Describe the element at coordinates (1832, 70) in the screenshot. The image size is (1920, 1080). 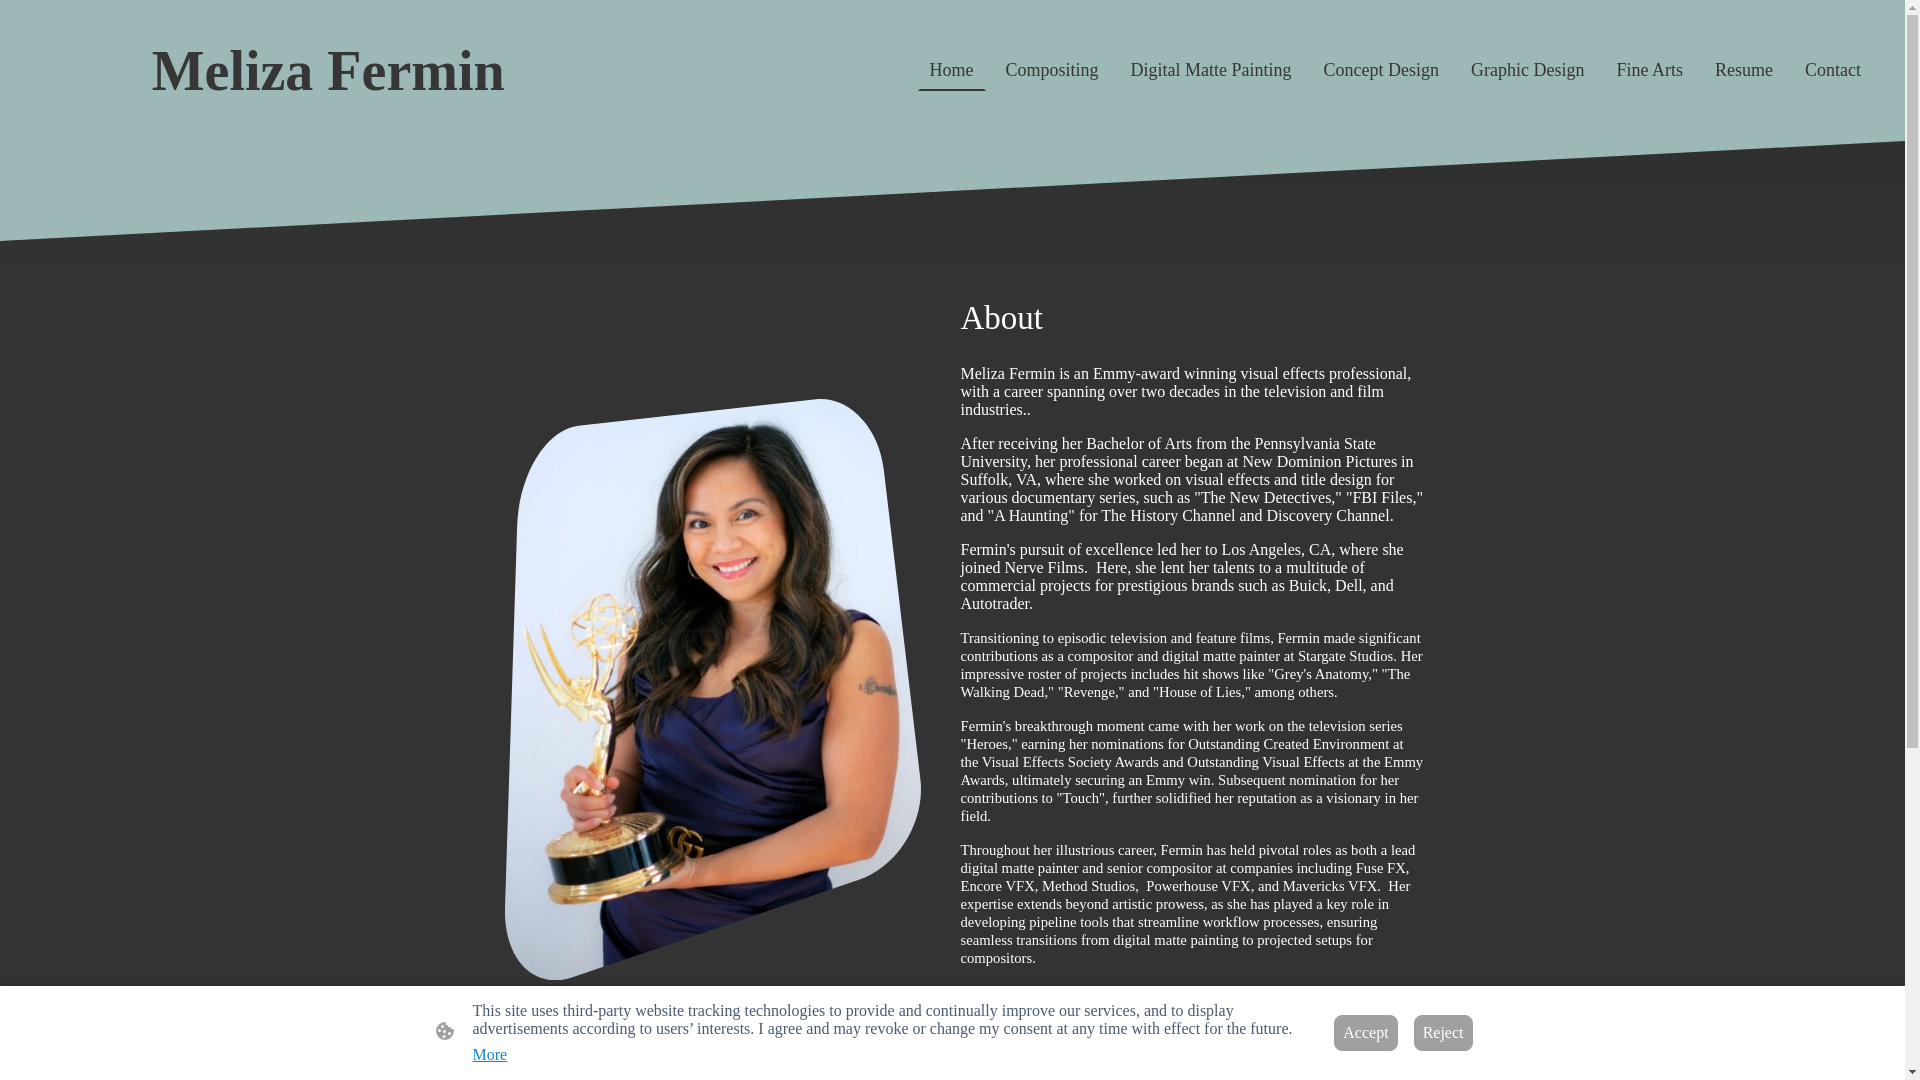
I see `Contact` at that location.